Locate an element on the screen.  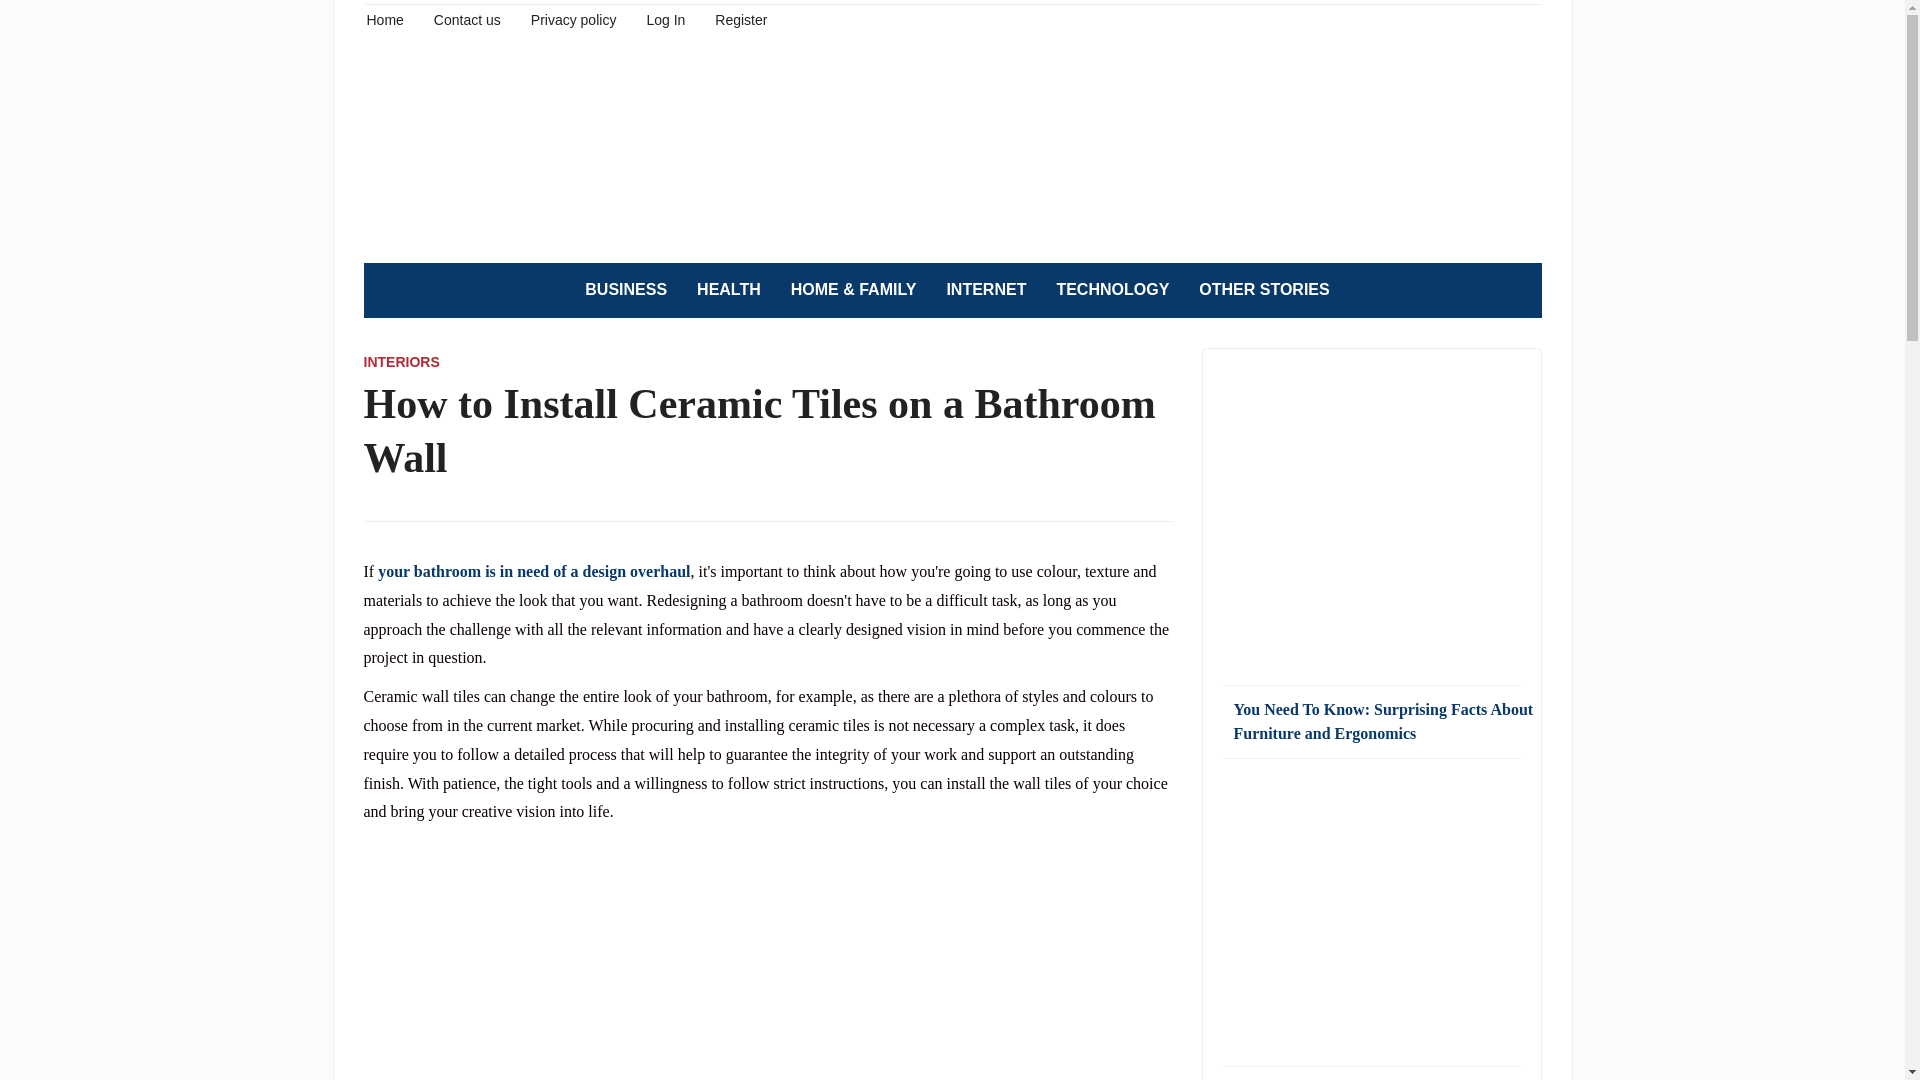
Register is located at coordinates (740, 18).